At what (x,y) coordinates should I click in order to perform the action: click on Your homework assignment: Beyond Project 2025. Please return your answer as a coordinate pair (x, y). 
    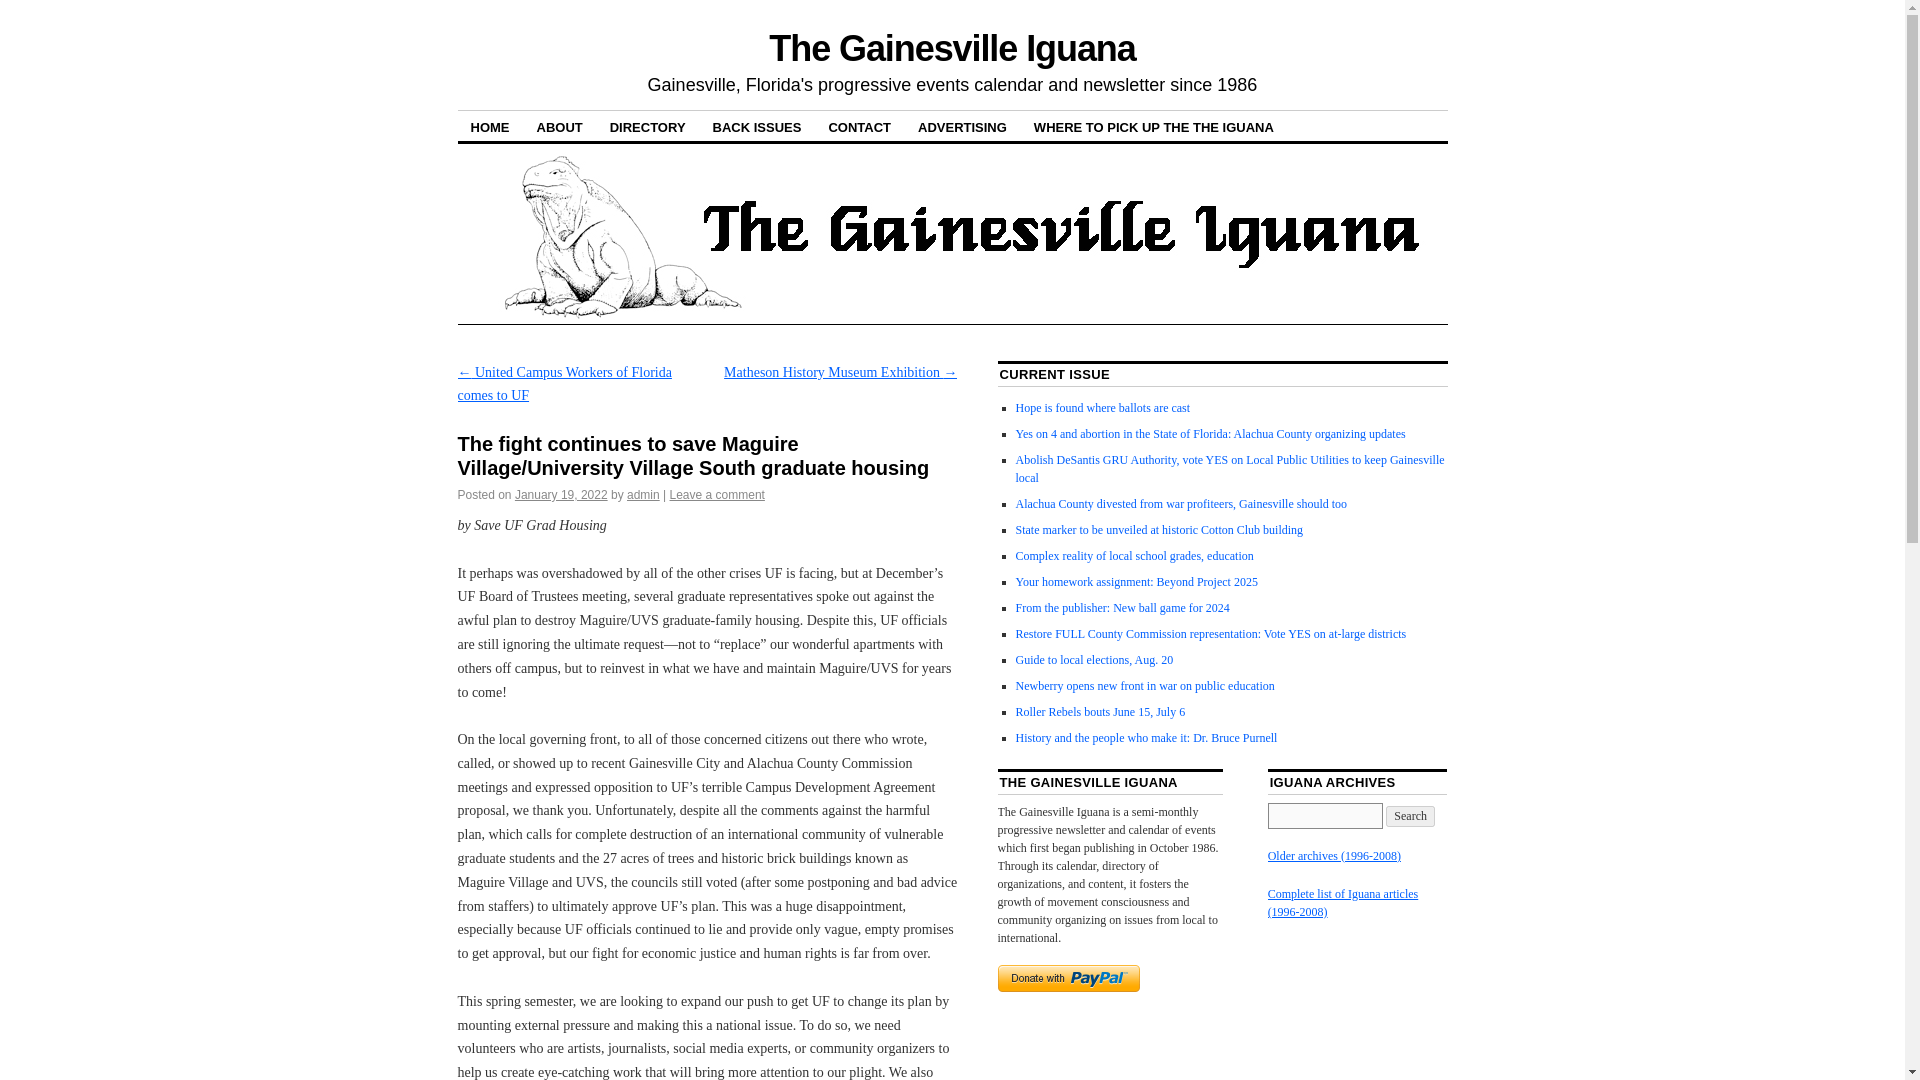
    Looking at the image, I should click on (1136, 581).